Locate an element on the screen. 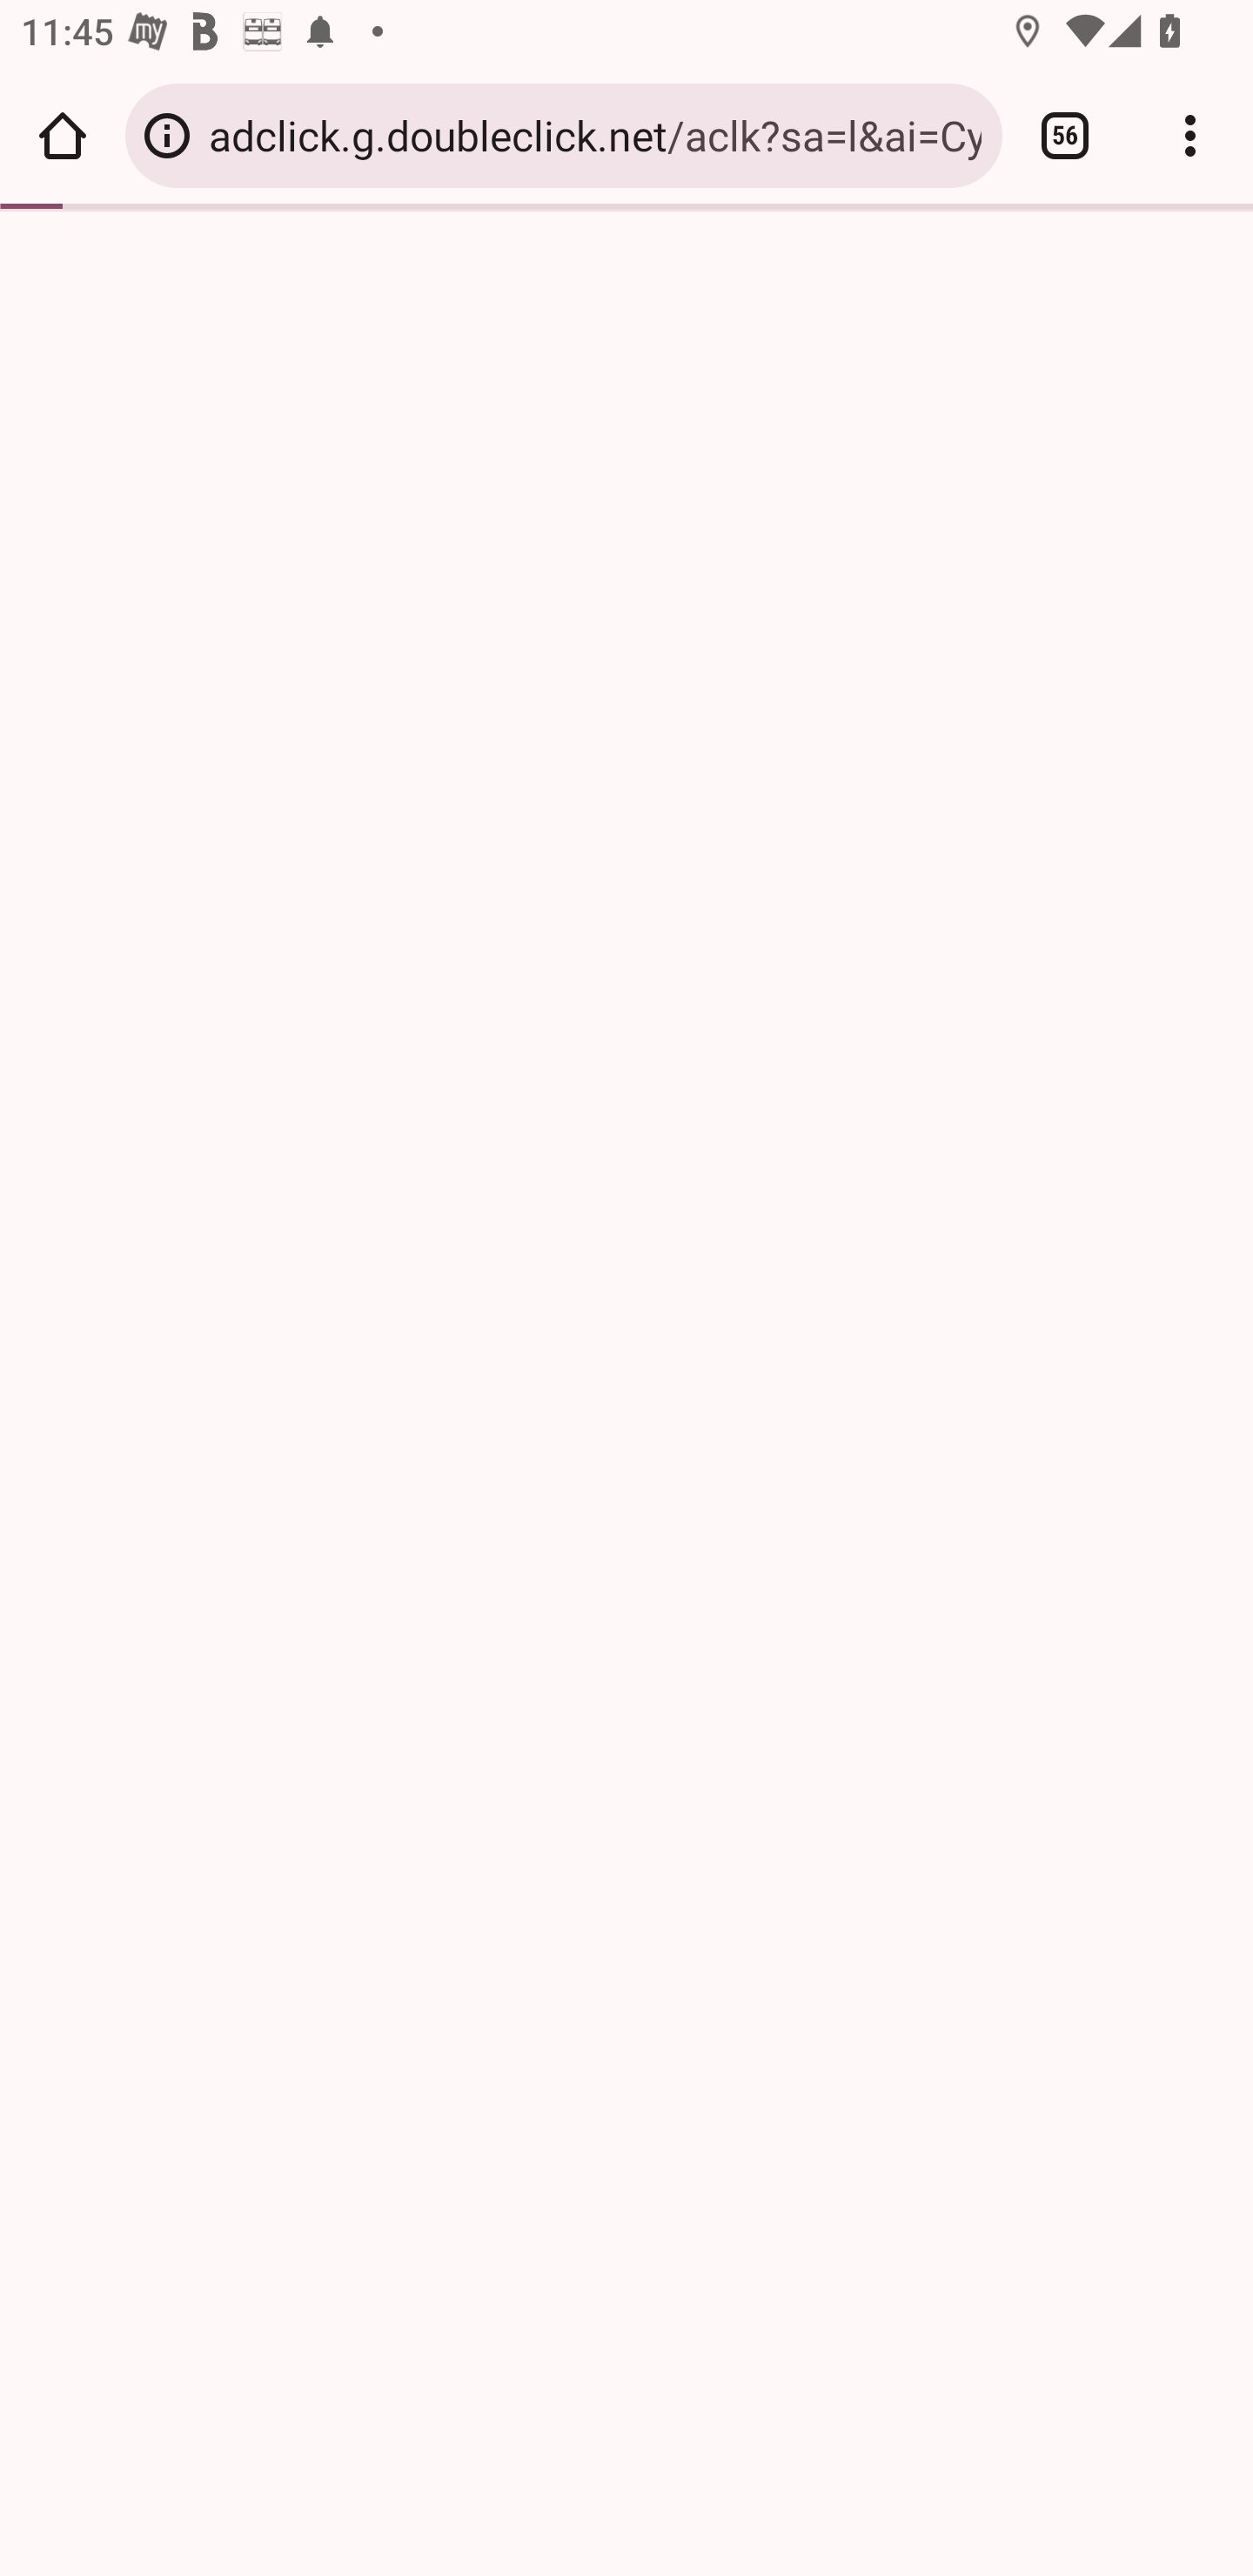 This screenshot has height=2576, width=1253. Open the home page is located at coordinates (63, 135).